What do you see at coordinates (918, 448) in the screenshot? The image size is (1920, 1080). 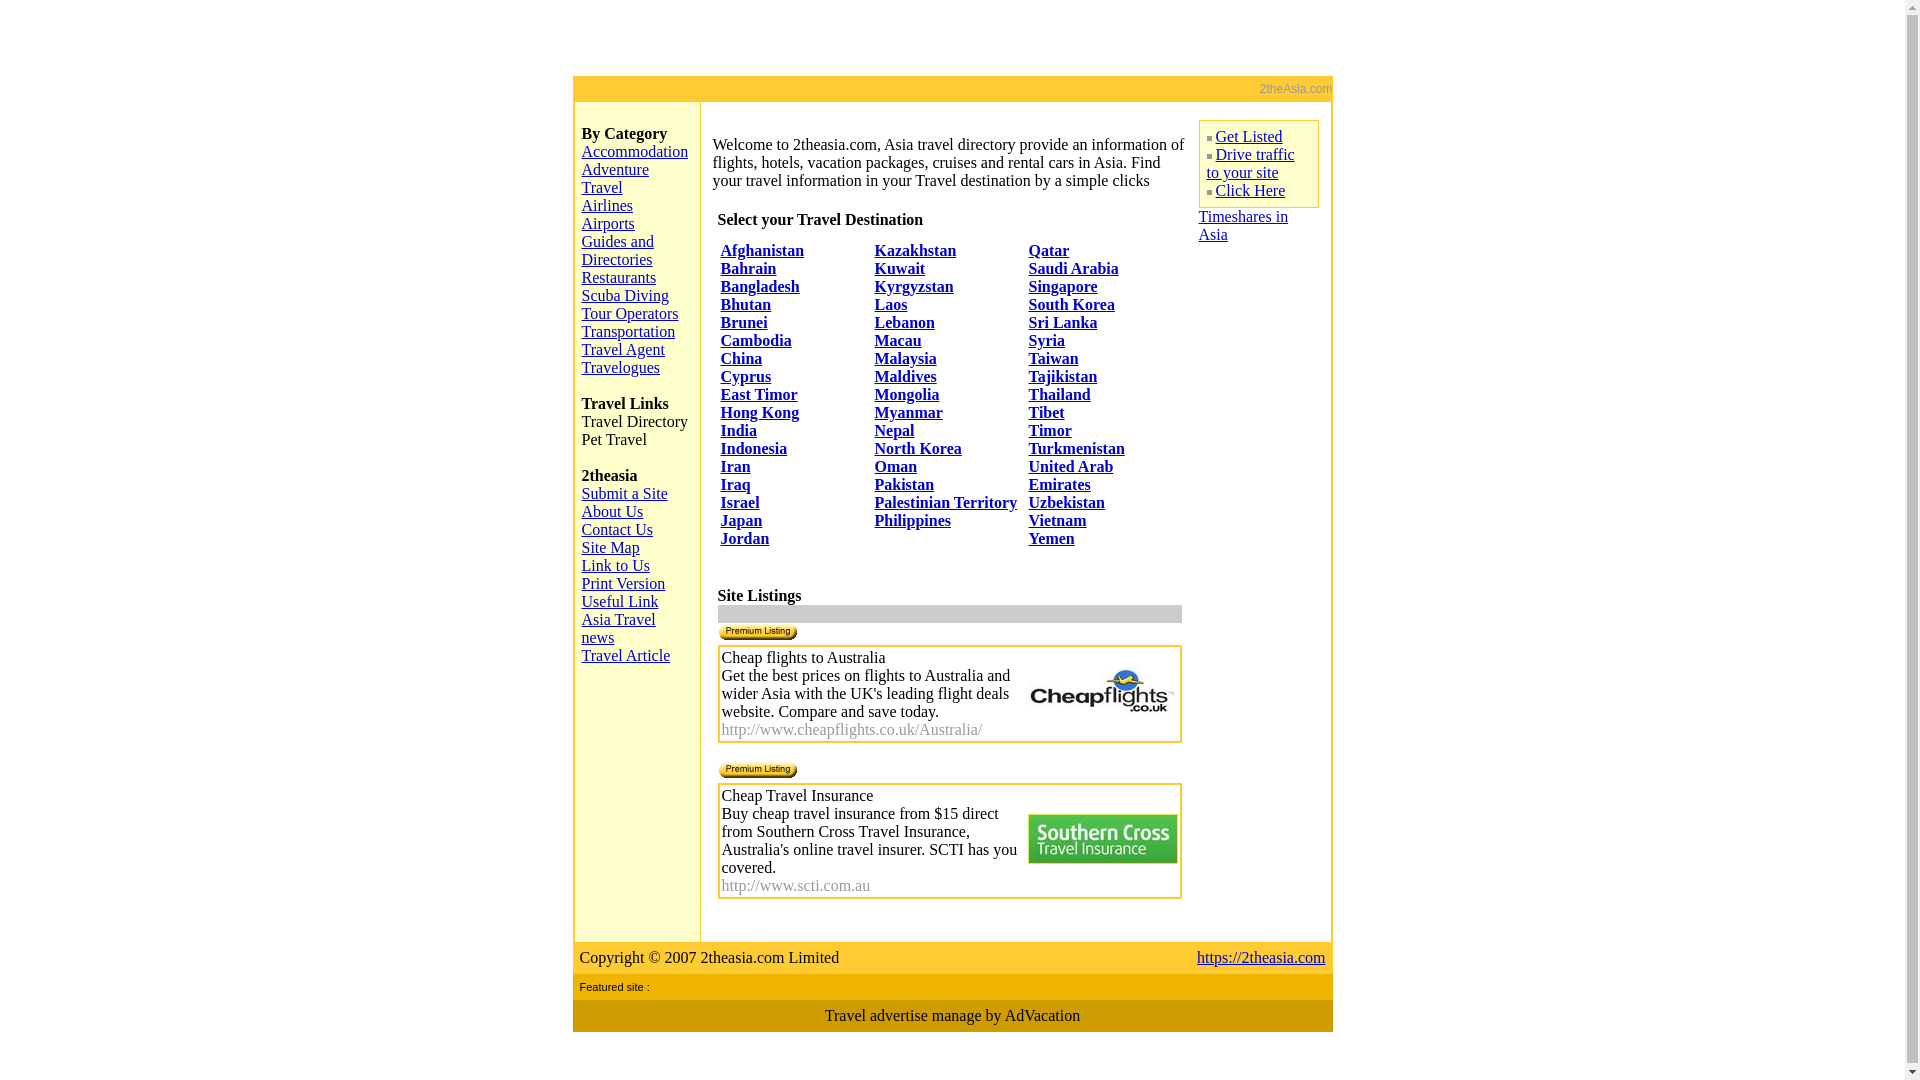 I see `North Korea` at bounding box center [918, 448].